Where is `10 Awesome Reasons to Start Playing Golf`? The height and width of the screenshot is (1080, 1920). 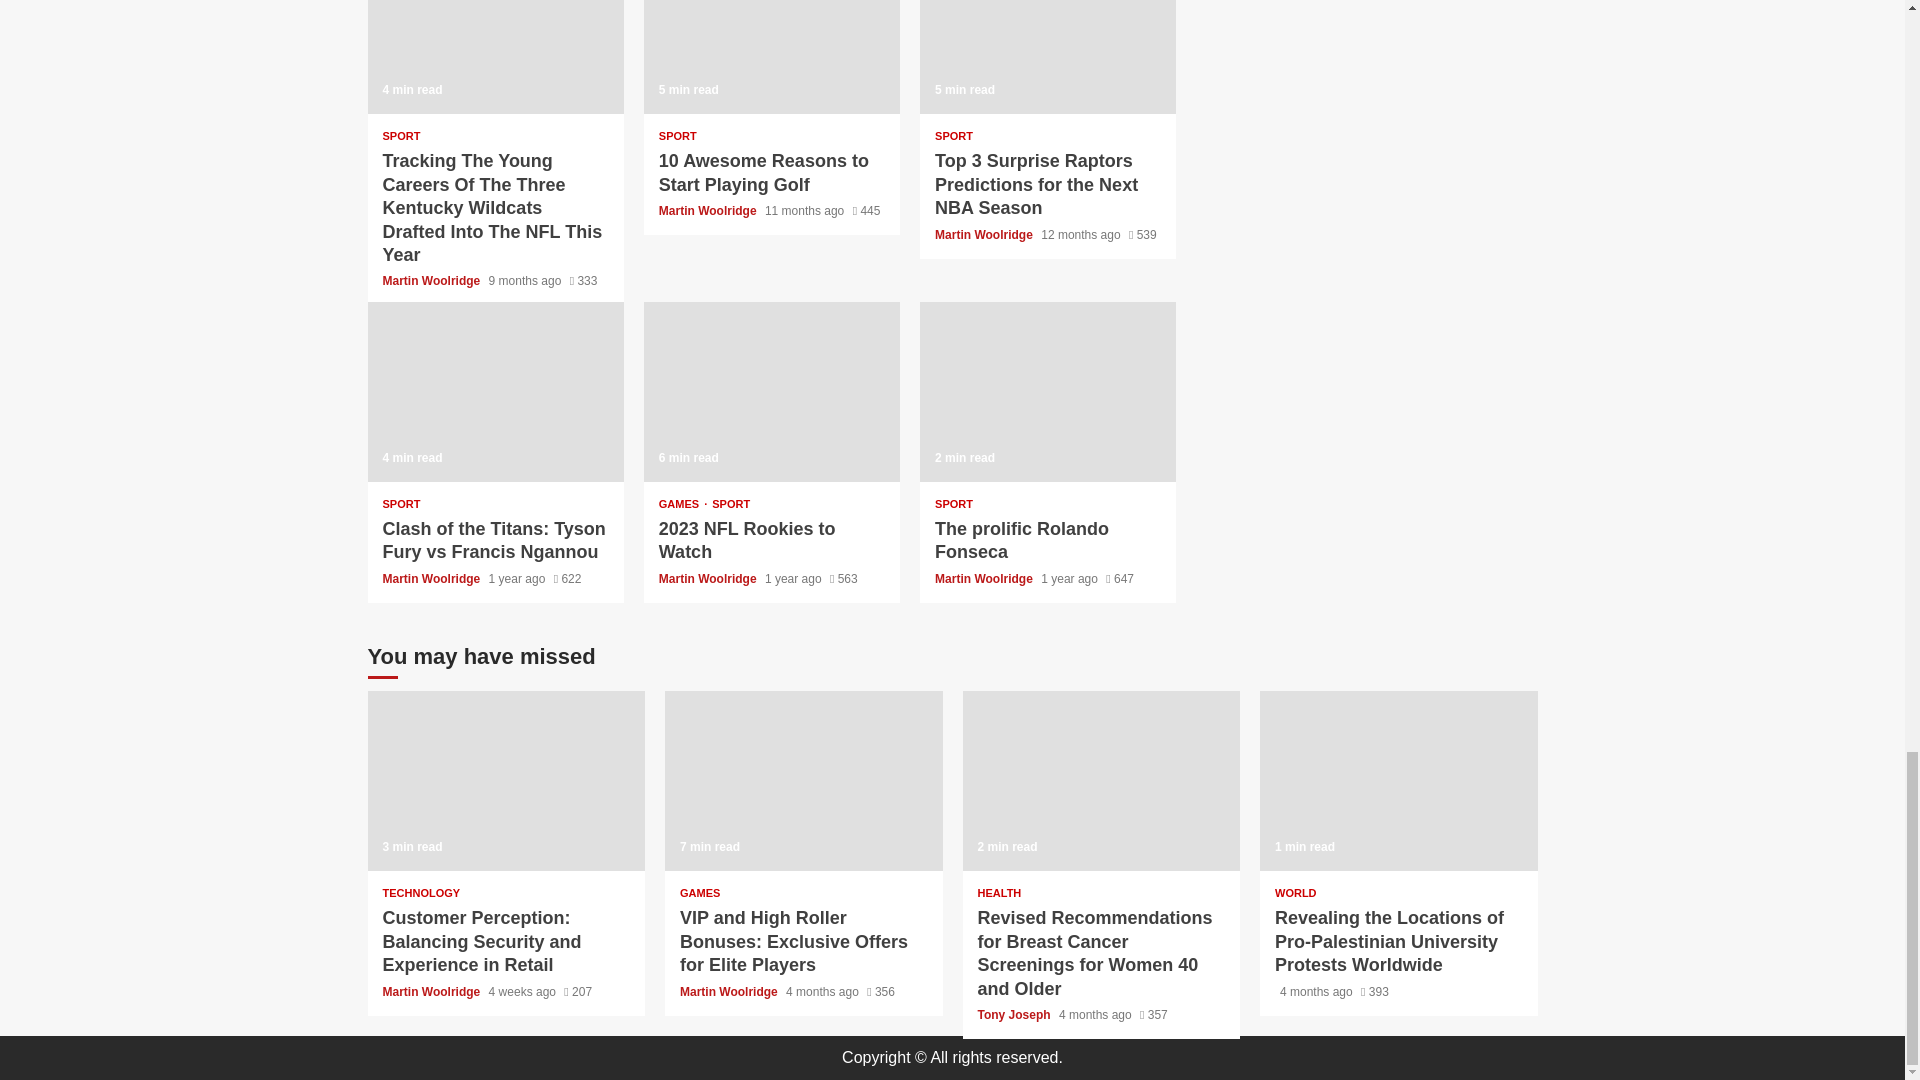
10 Awesome Reasons to Start Playing Golf is located at coordinates (772, 57).